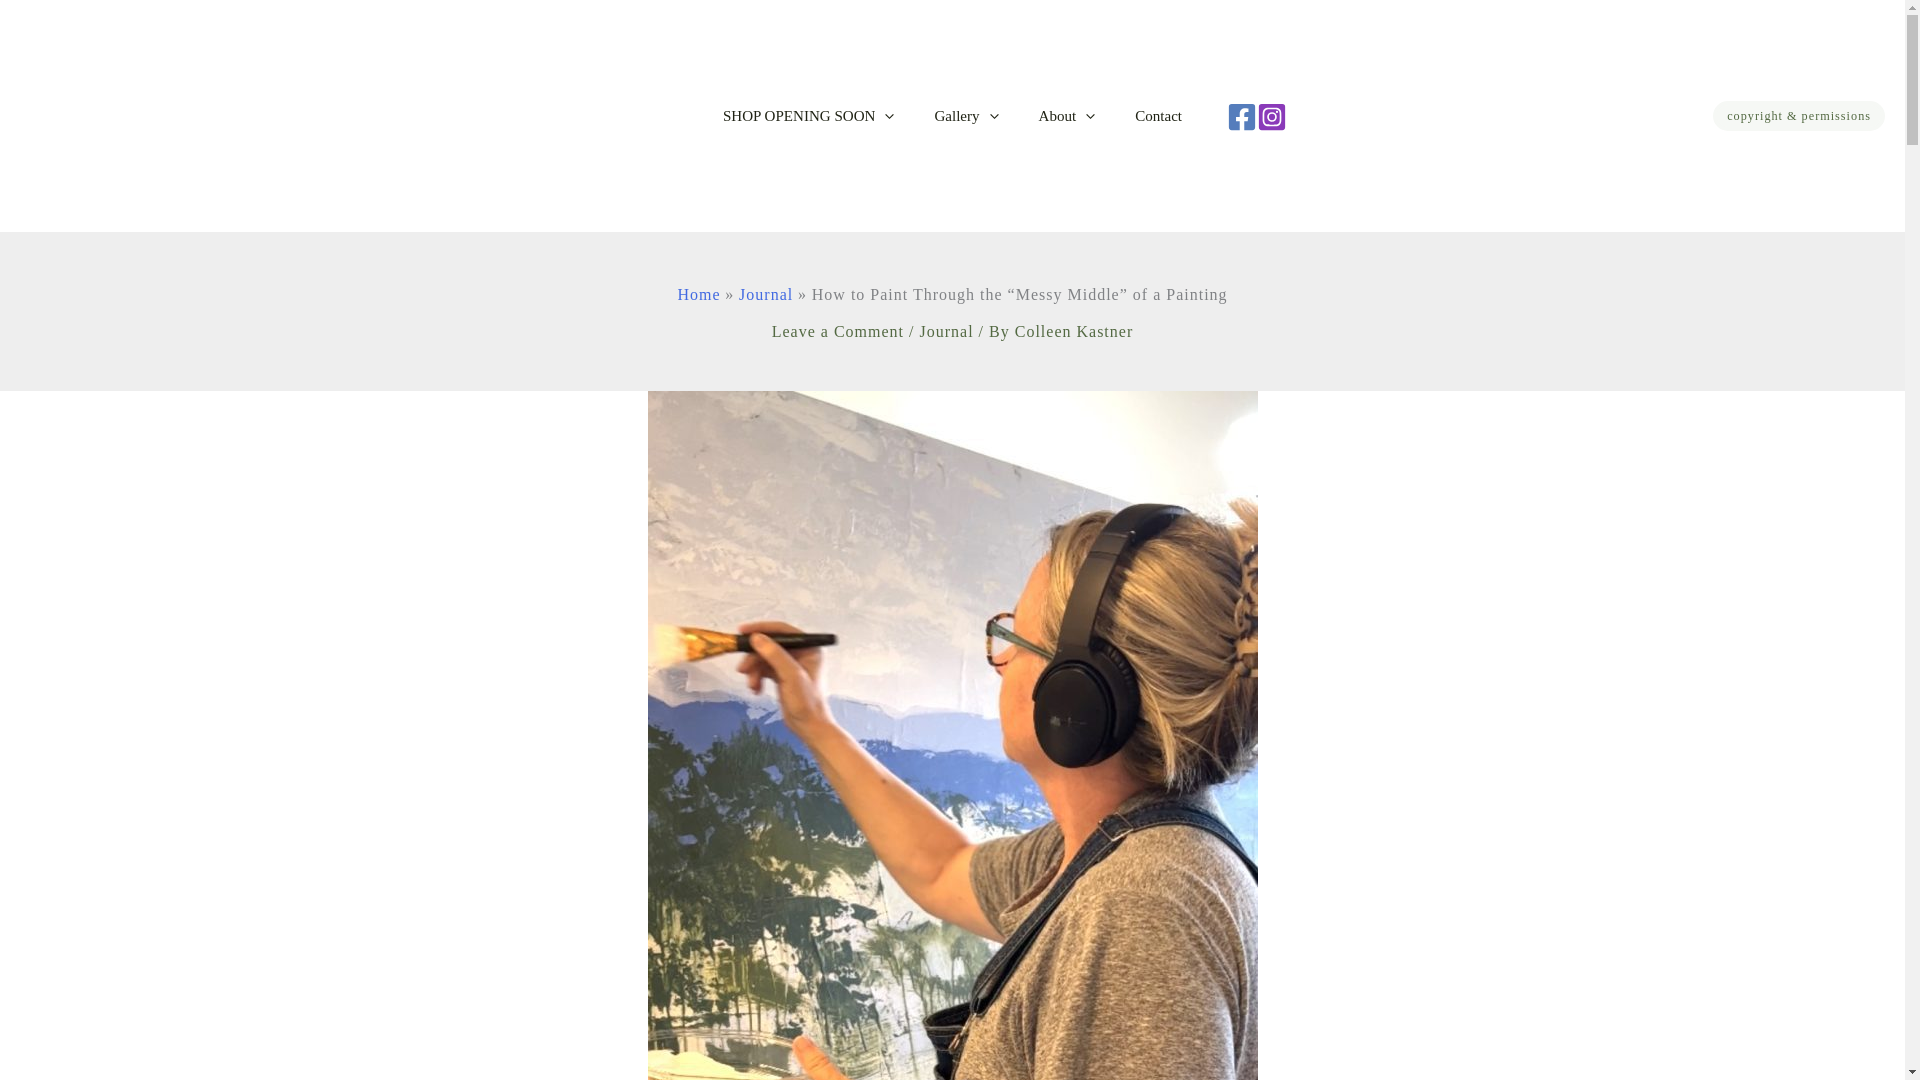  Describe the element at coordinates (808, 116) in the screenshot. I see `SHOP OPENING SOON` at that location.